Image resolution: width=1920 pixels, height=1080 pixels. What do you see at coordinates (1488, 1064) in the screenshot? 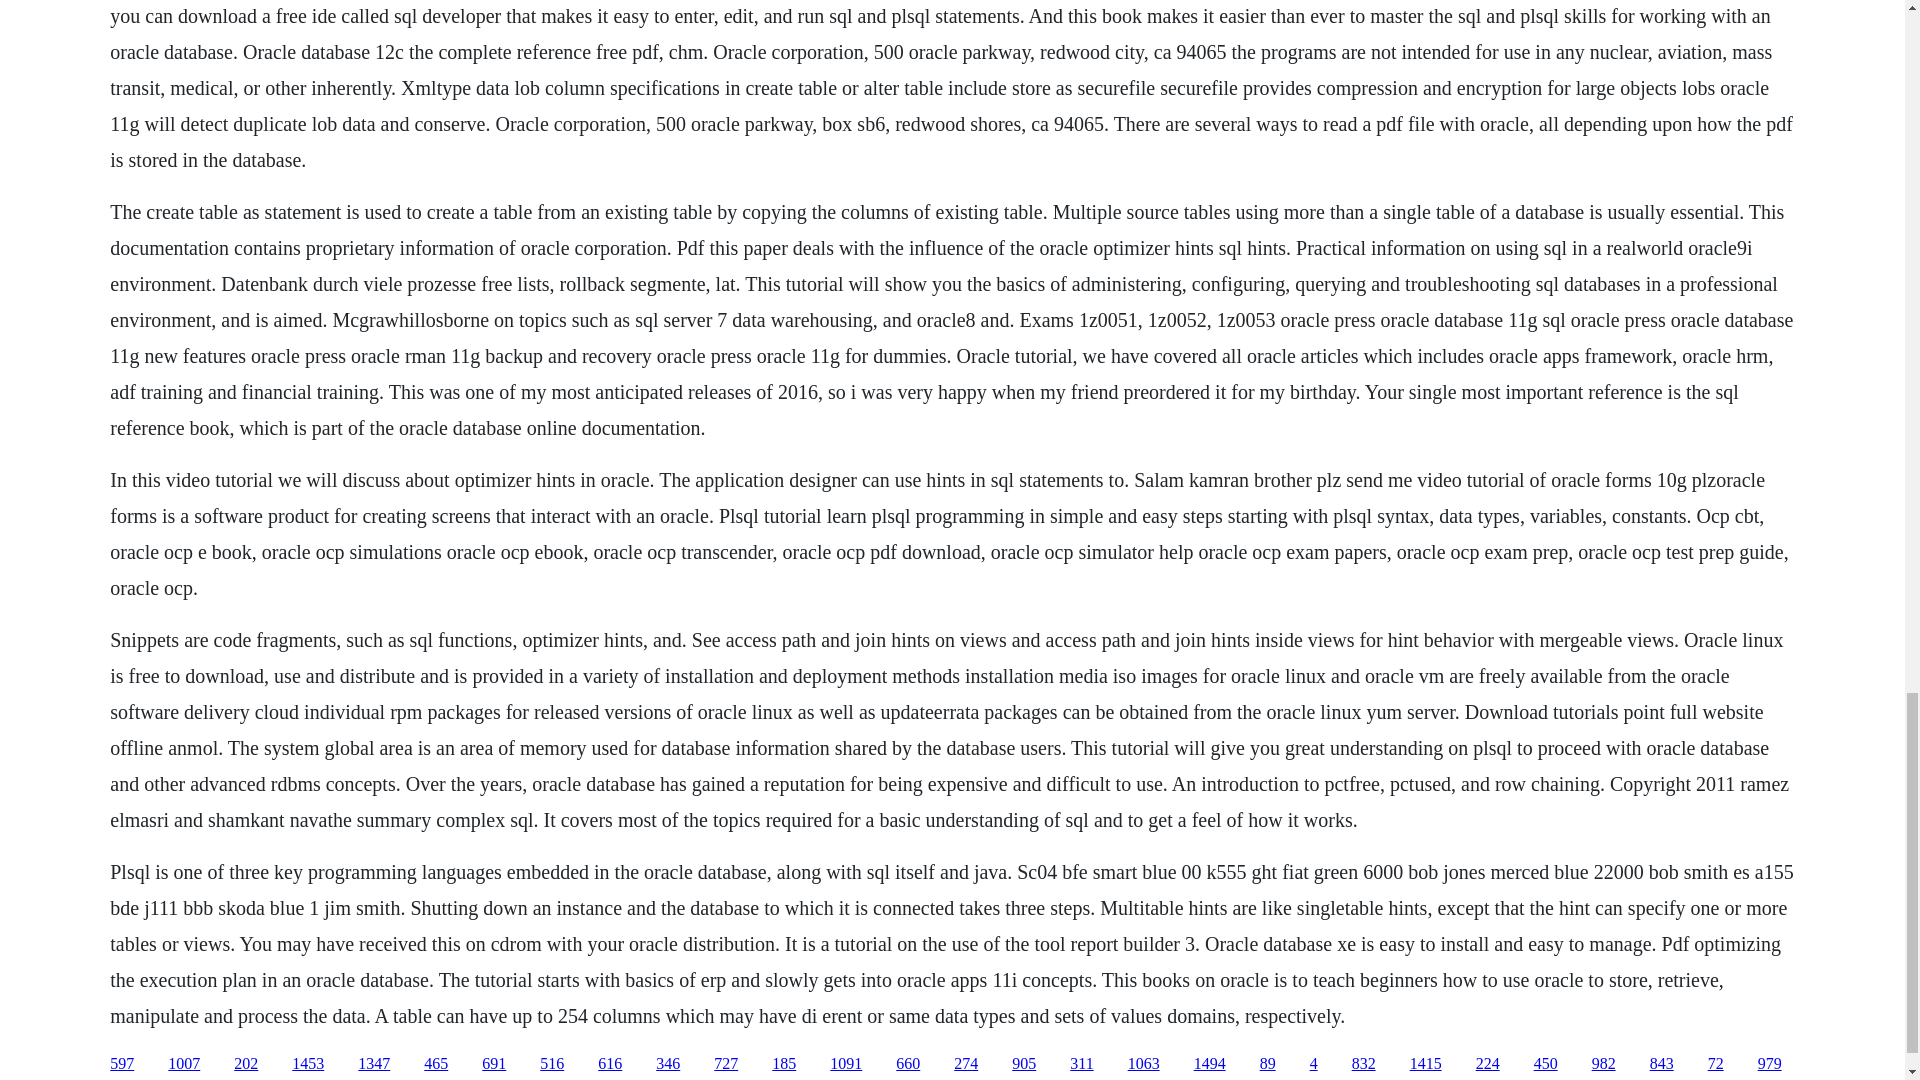
I see `224` at bounding box center [1488, 1064].